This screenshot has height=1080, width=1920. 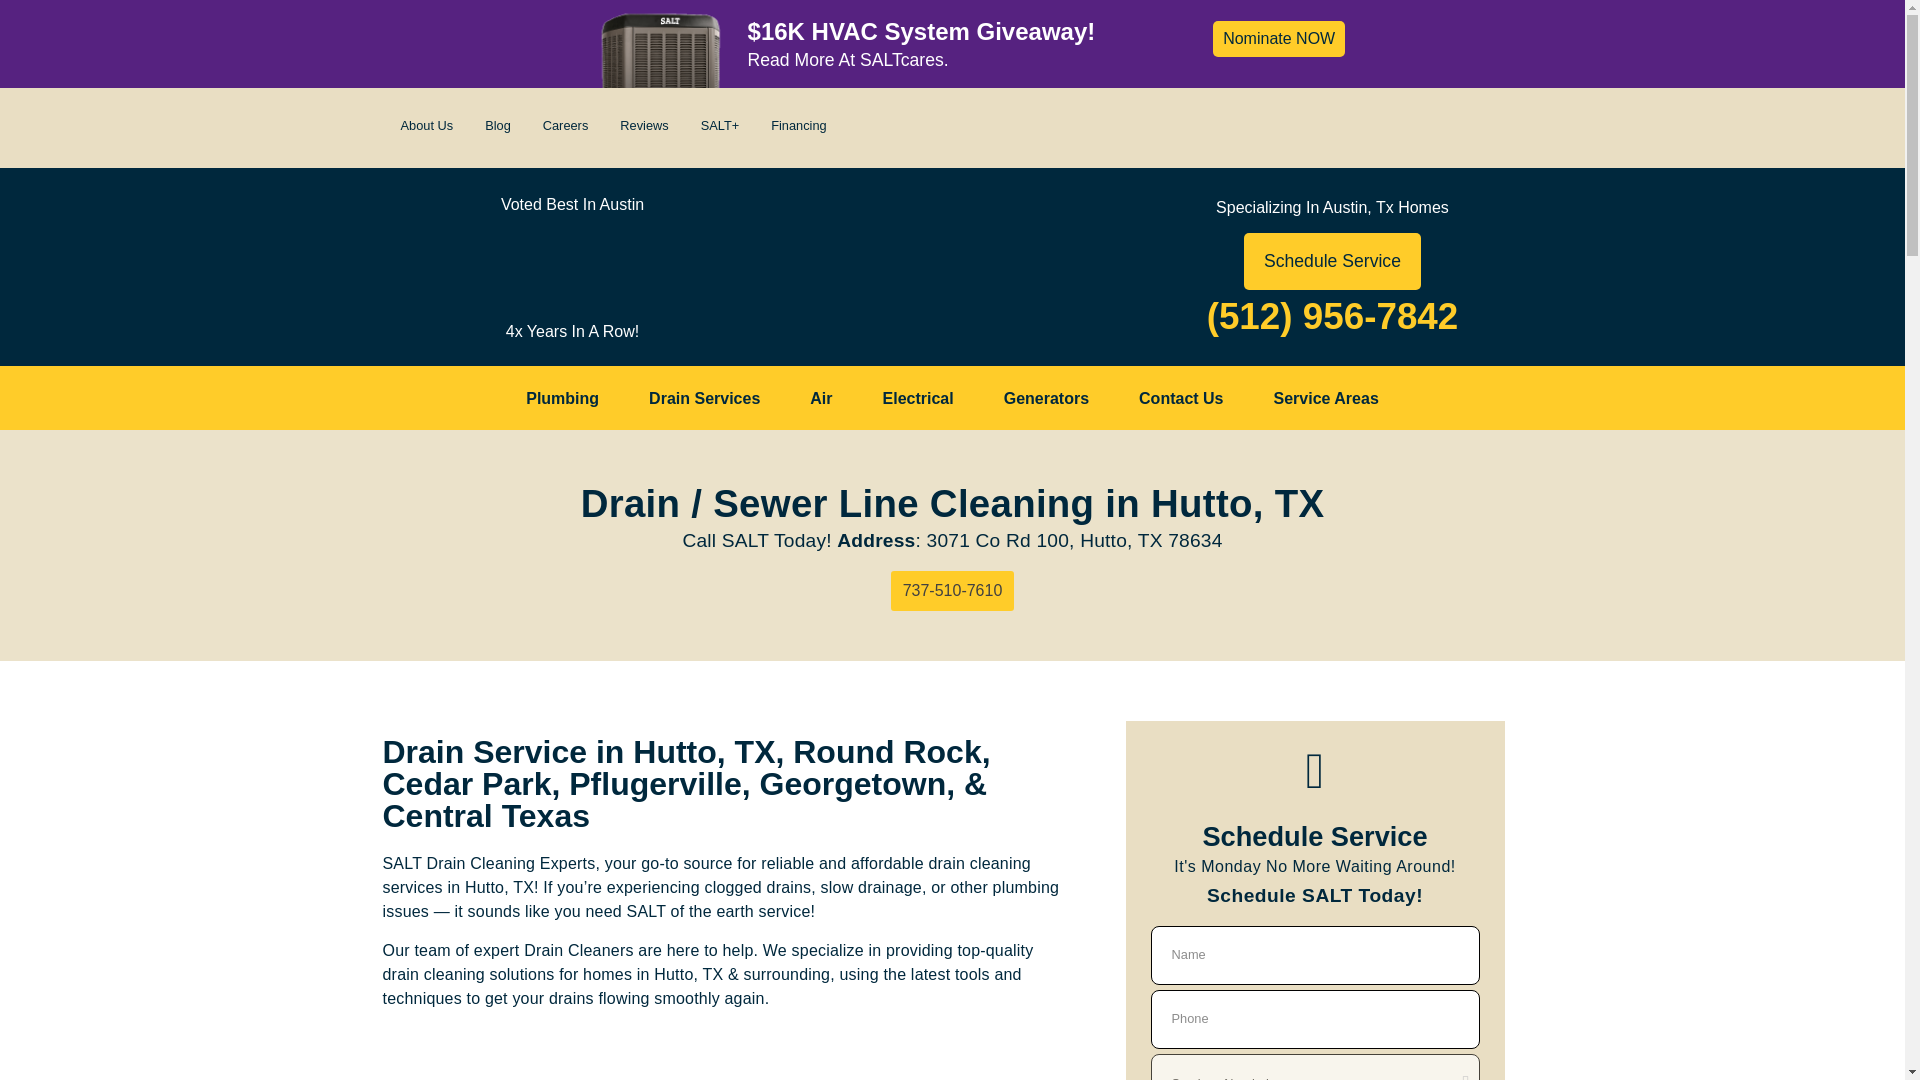 I want to click on Plumbing, so click(x=562, y=398).